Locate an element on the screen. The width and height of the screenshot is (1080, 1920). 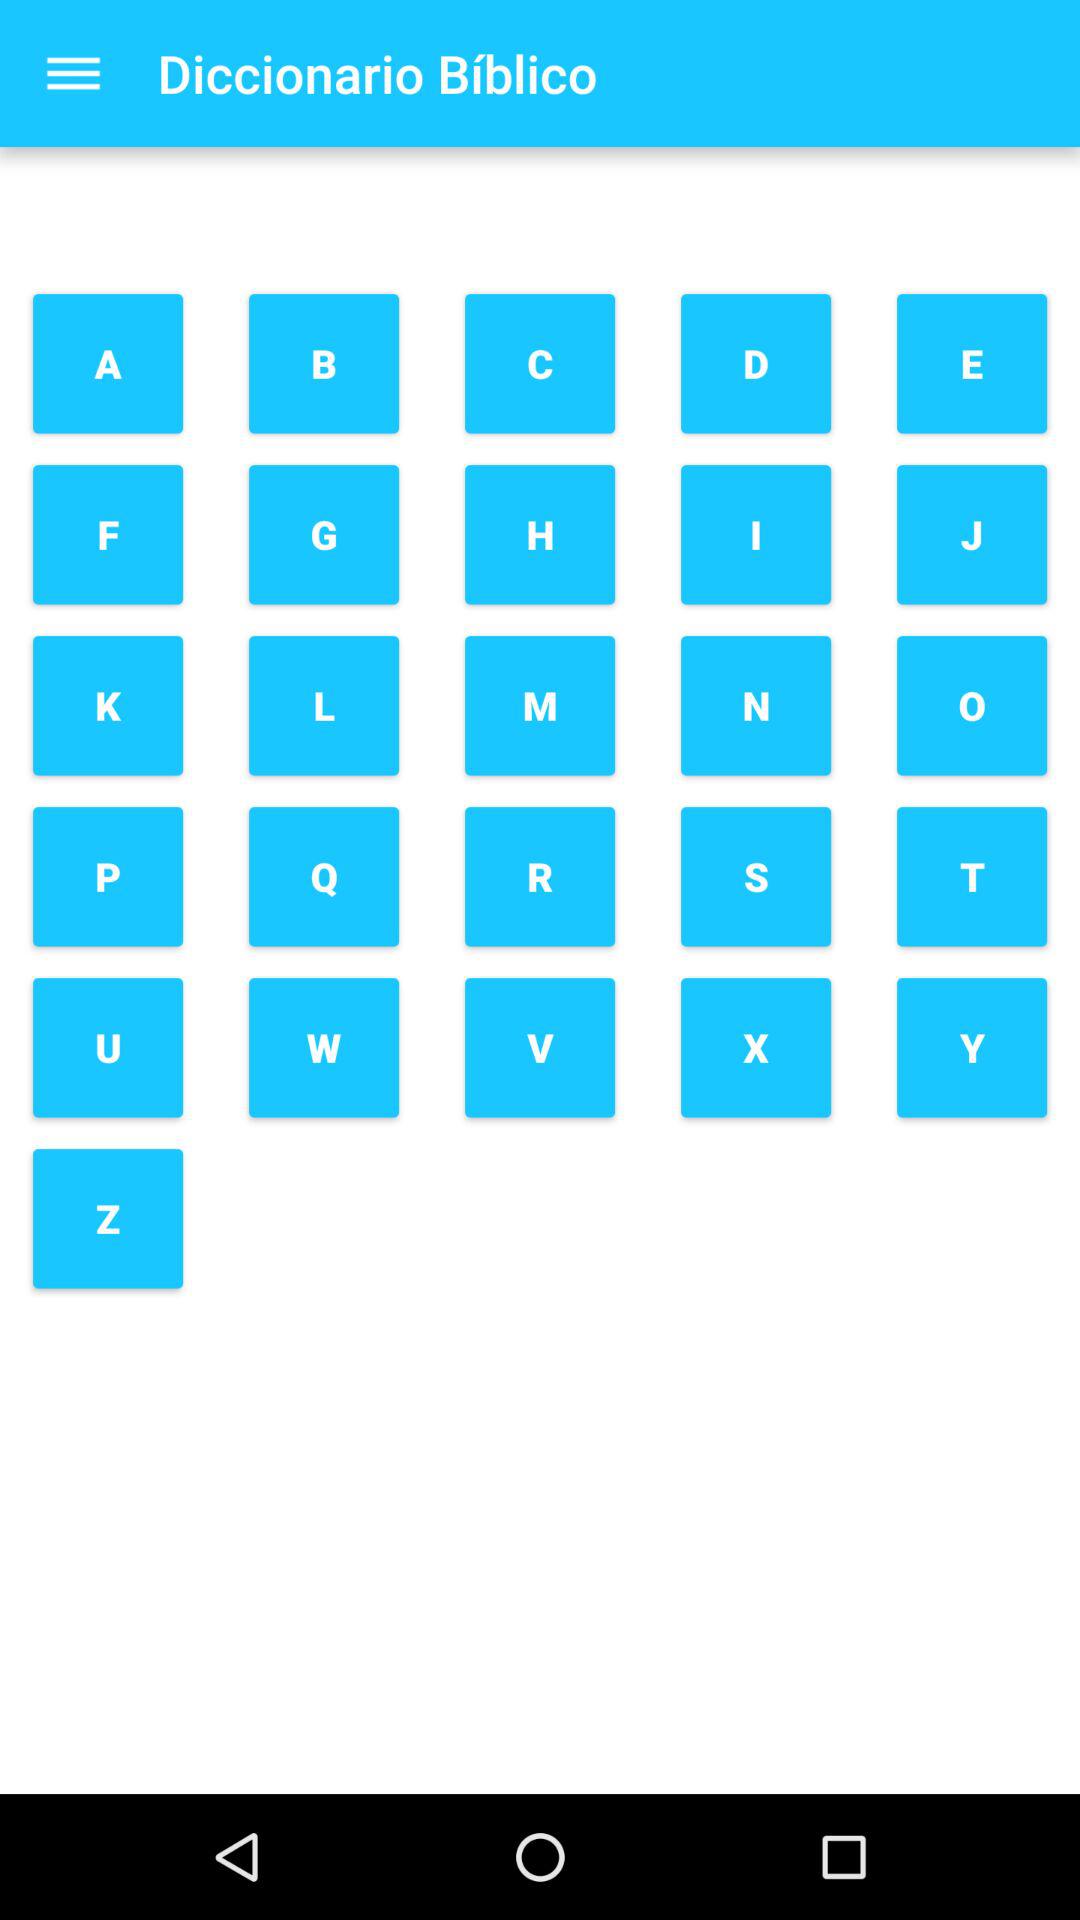
turn on i icon is located at coordinates (756, 534).